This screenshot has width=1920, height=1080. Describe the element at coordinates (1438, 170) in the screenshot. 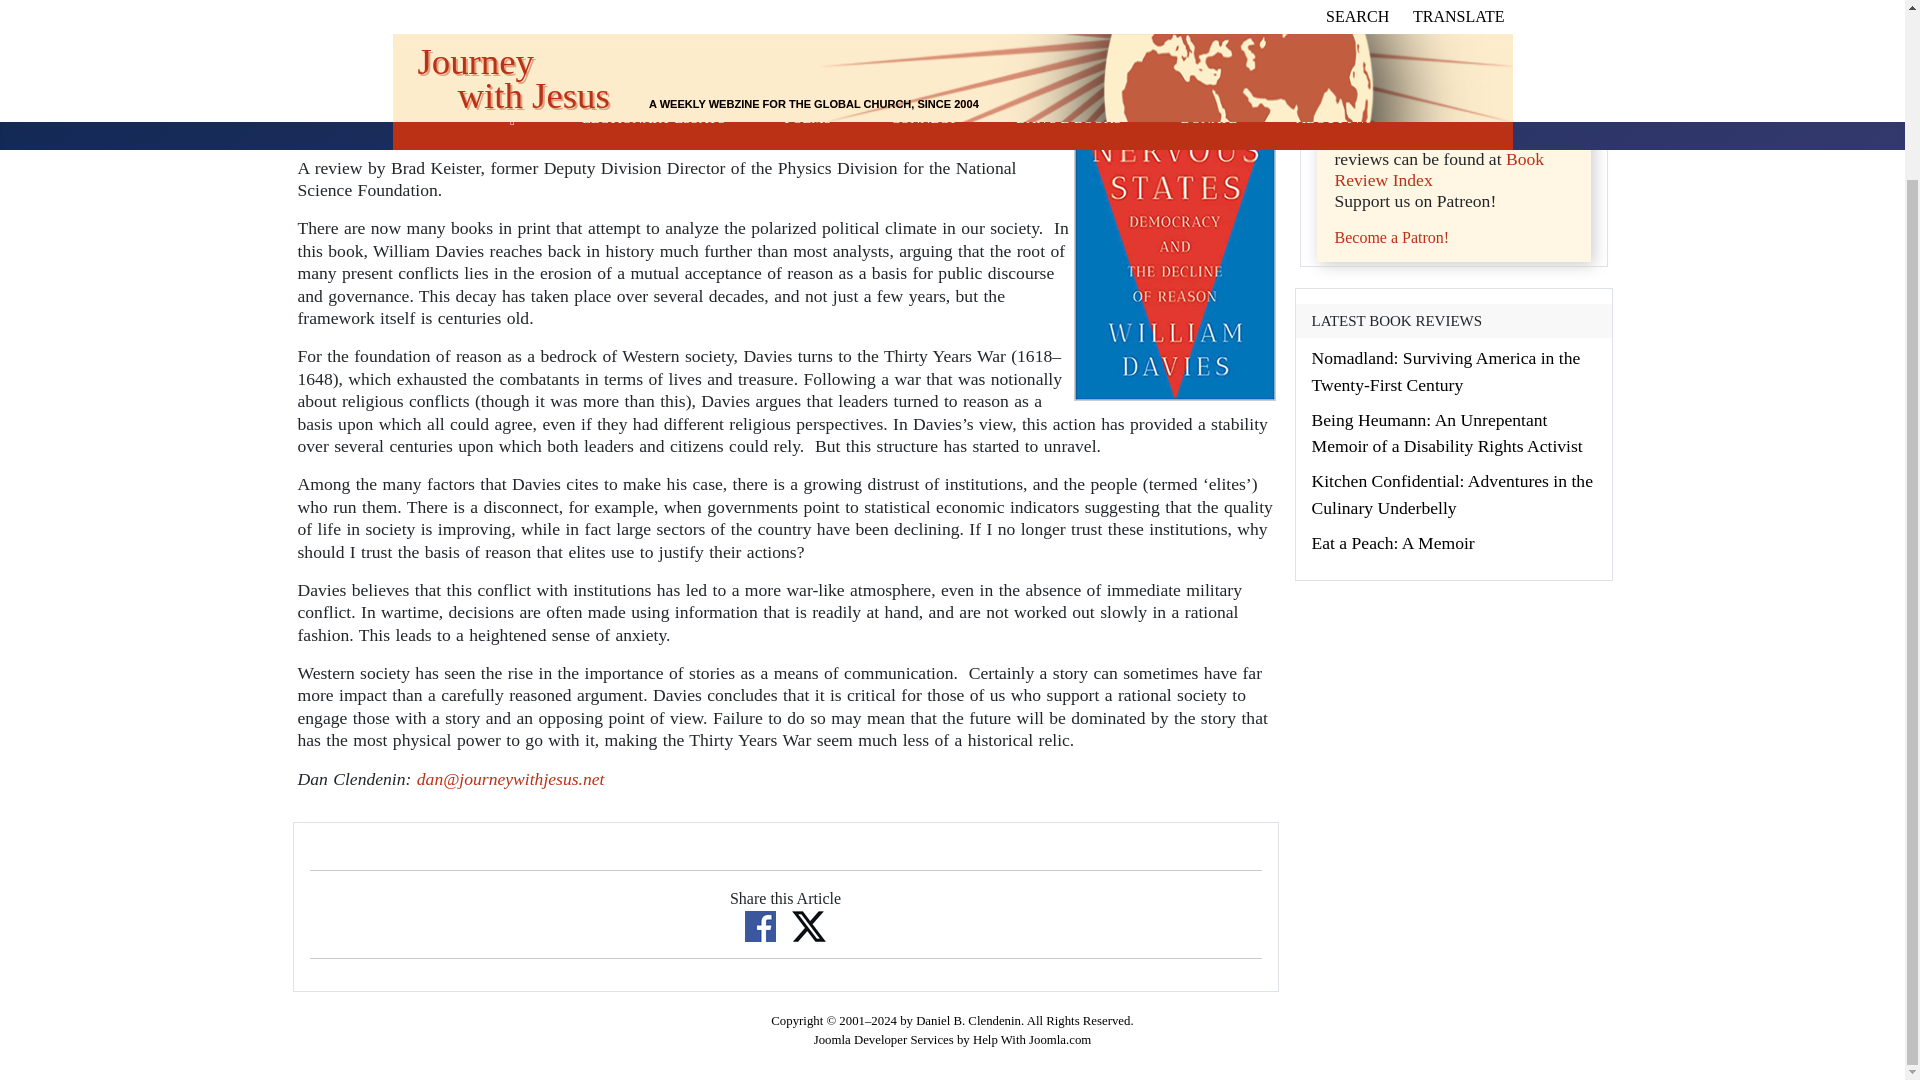

I see `Book Review Index` at that location.